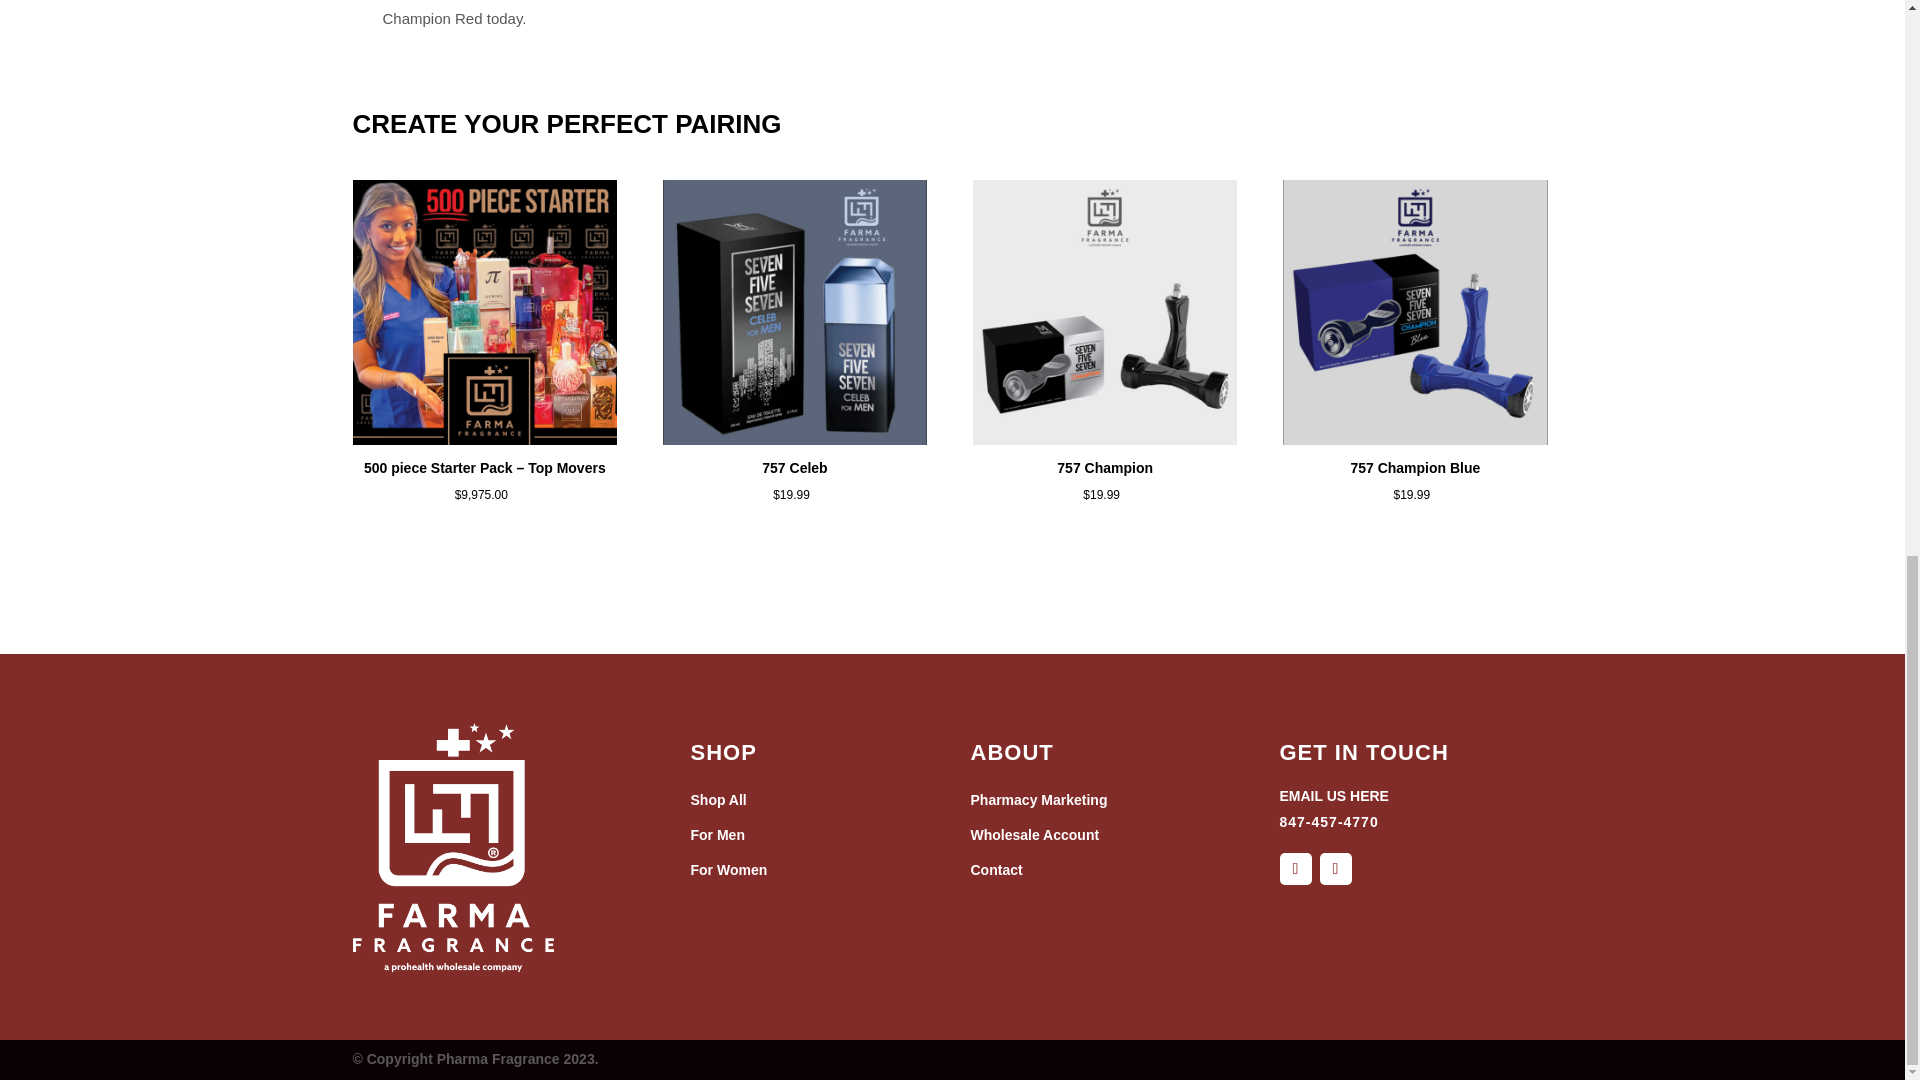 The width and height of the screenshot is (1920, 1080). Describe the element at coordinates (1296, 868) in the screenshot. I see `Follow on Facebook` at that location.